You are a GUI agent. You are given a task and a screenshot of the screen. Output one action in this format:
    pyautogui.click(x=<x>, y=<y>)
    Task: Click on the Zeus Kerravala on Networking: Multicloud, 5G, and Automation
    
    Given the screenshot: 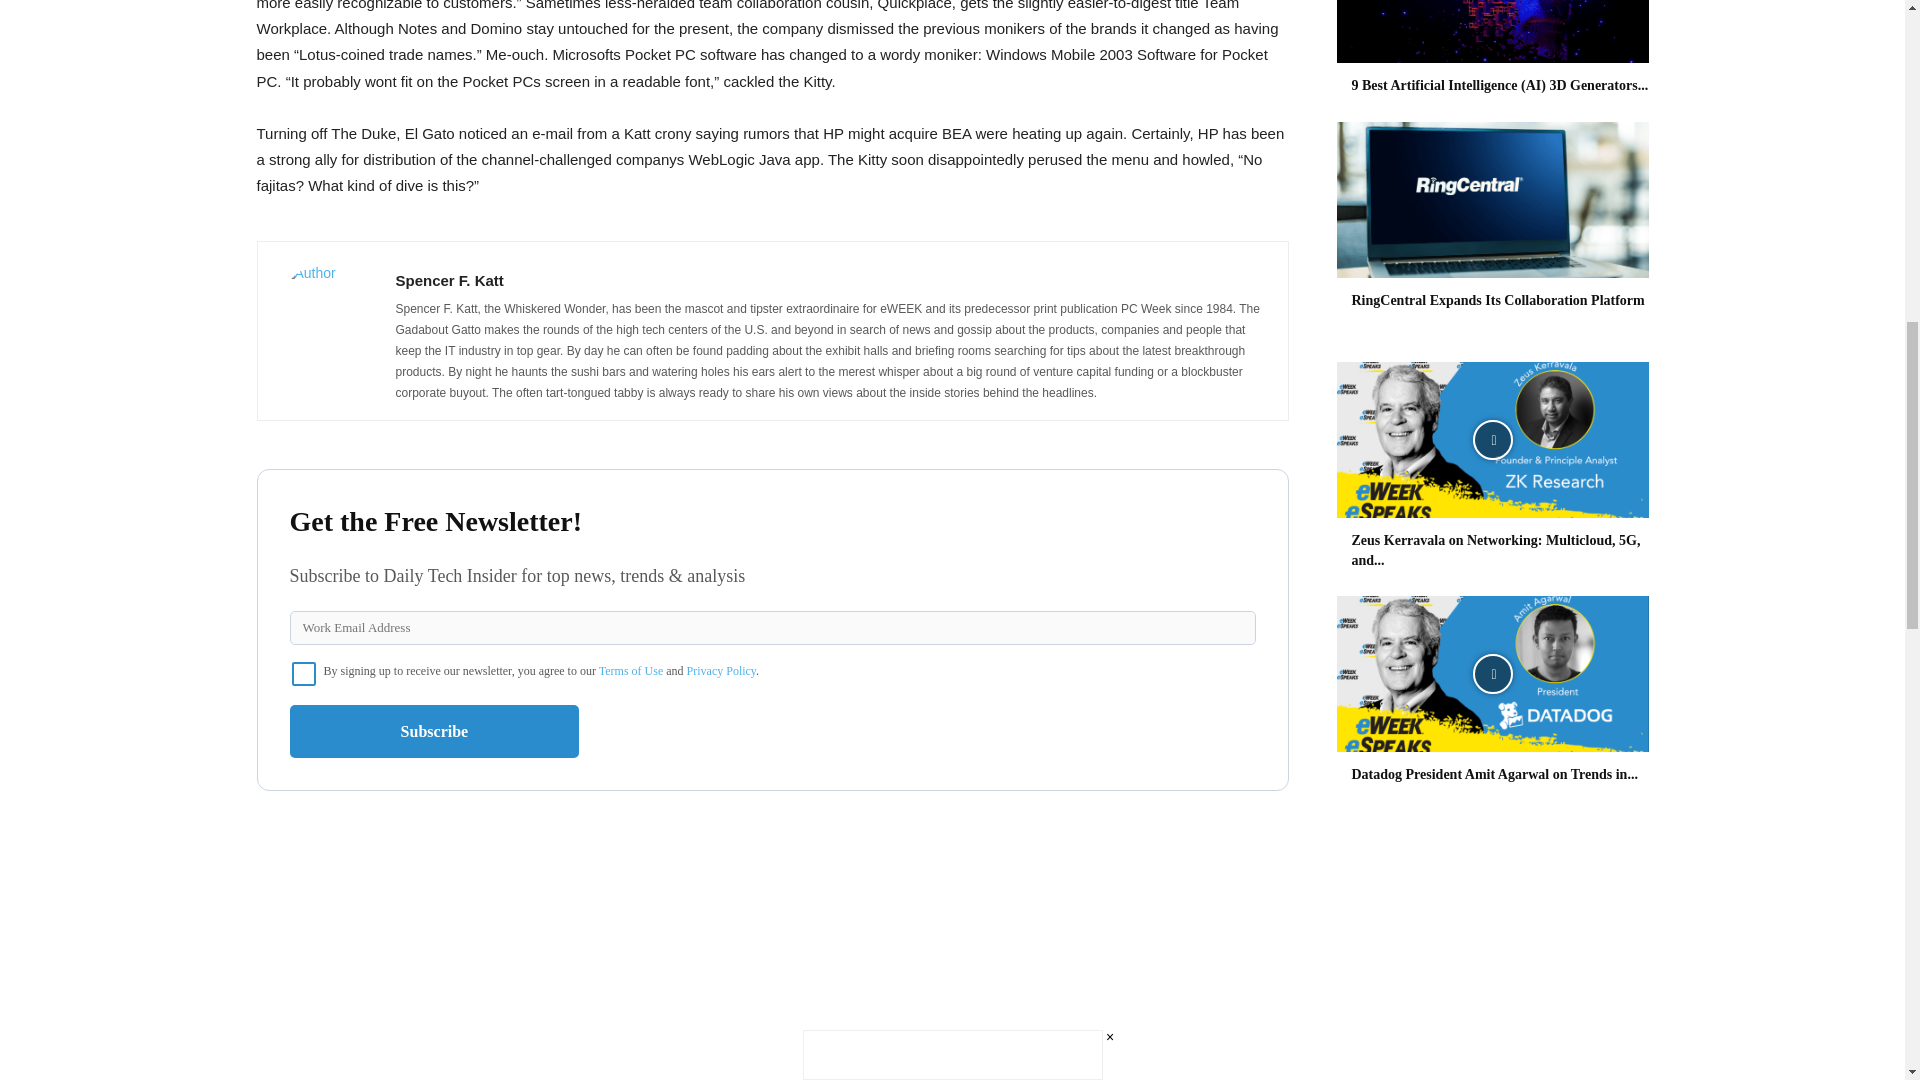 What is the action you would take?
    pyautogui.click(x=1492, y=440)
    